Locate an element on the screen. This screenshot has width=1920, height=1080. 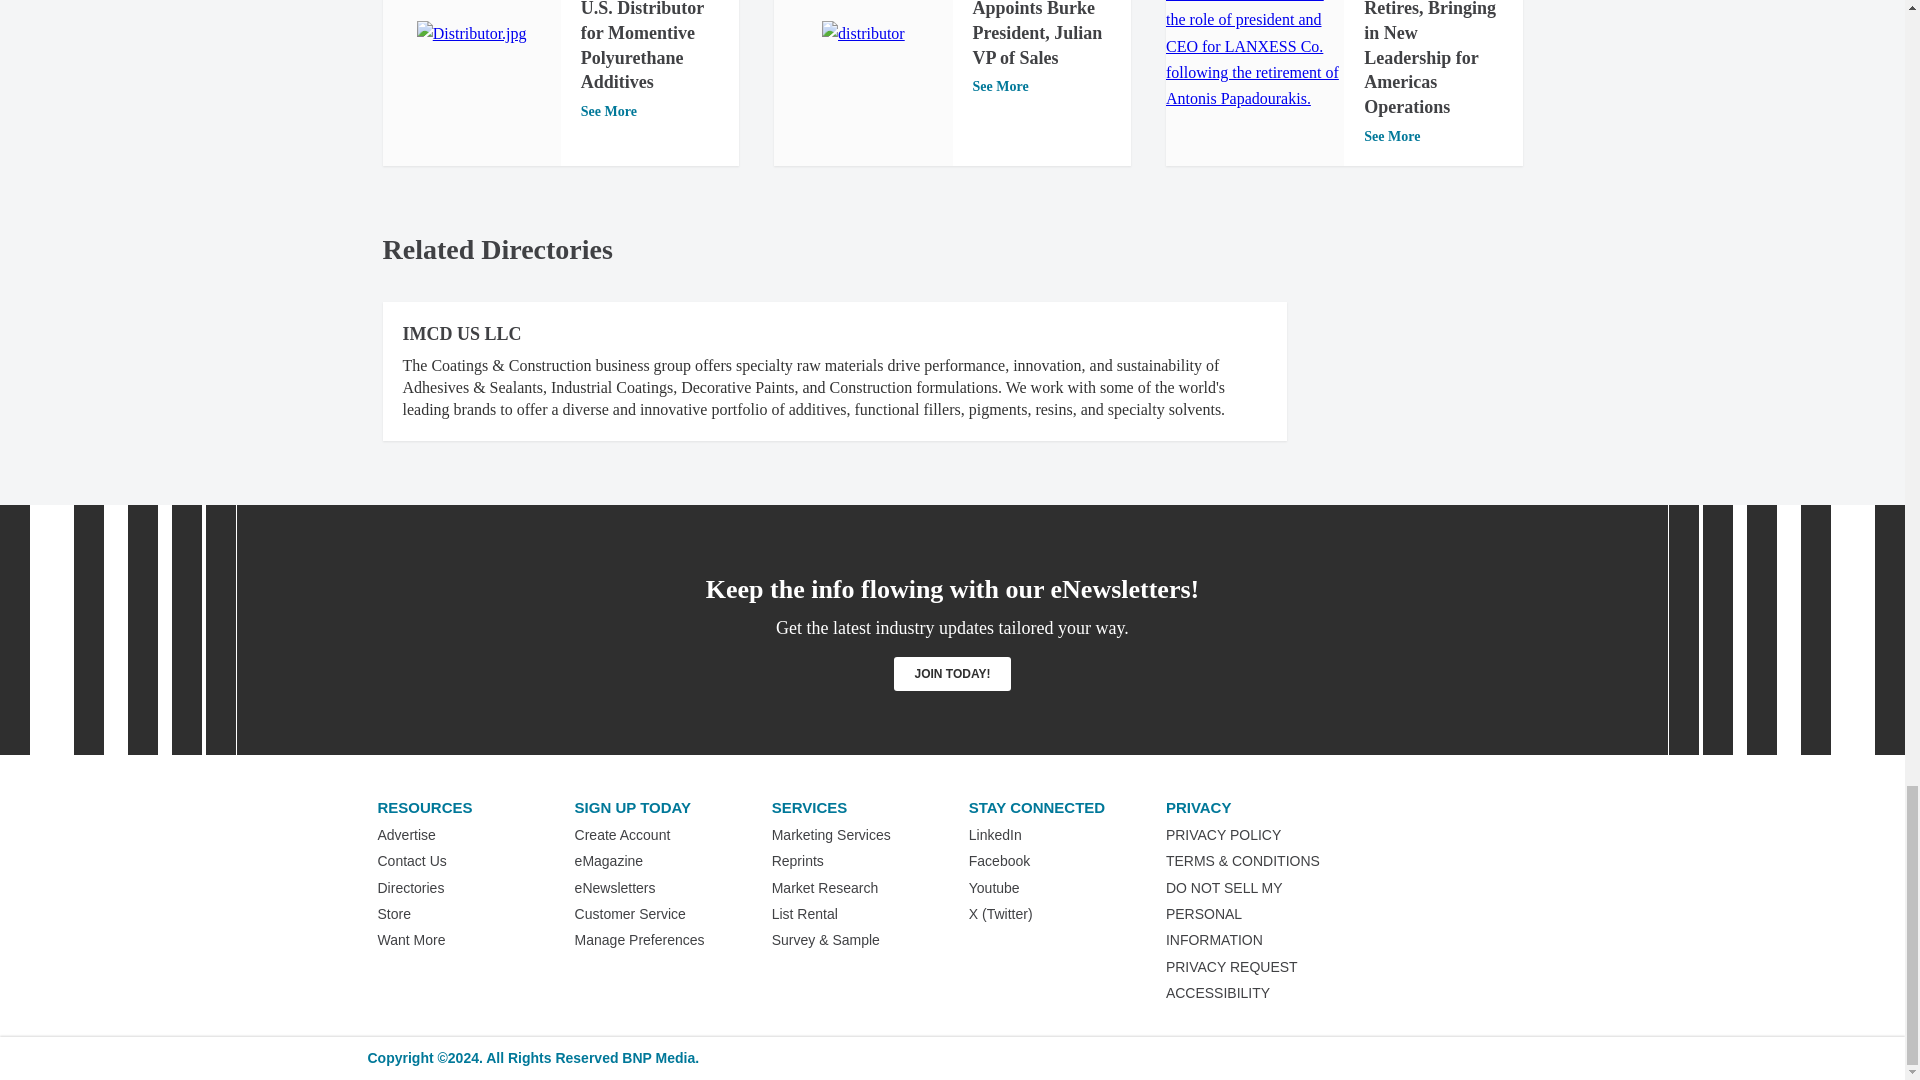
LAXNESS Personnel.jpg is located at coordinates (1254, 56).